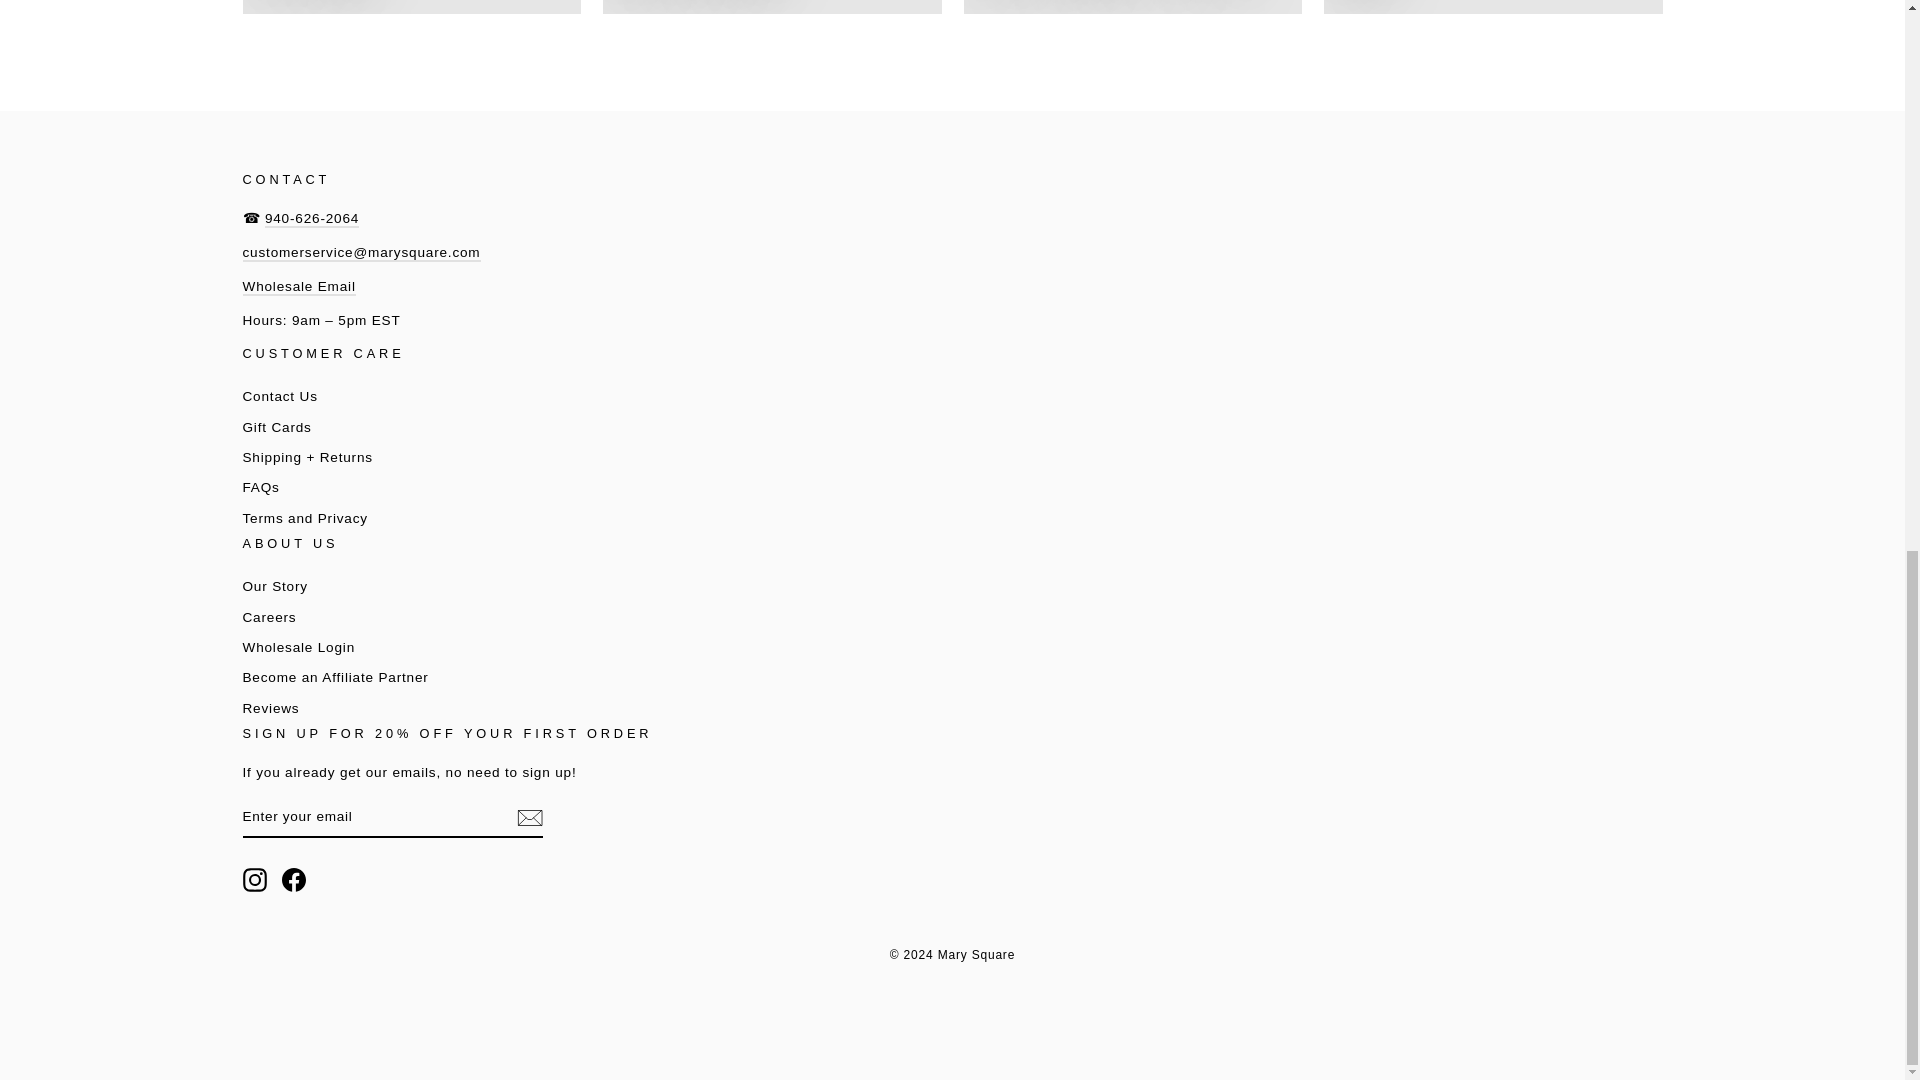 The image size is (1920, 1080). What do you see at coordinates (298, 286) in the screenshot?
I see `Wholesale Email` at bounding box center [298, 286].